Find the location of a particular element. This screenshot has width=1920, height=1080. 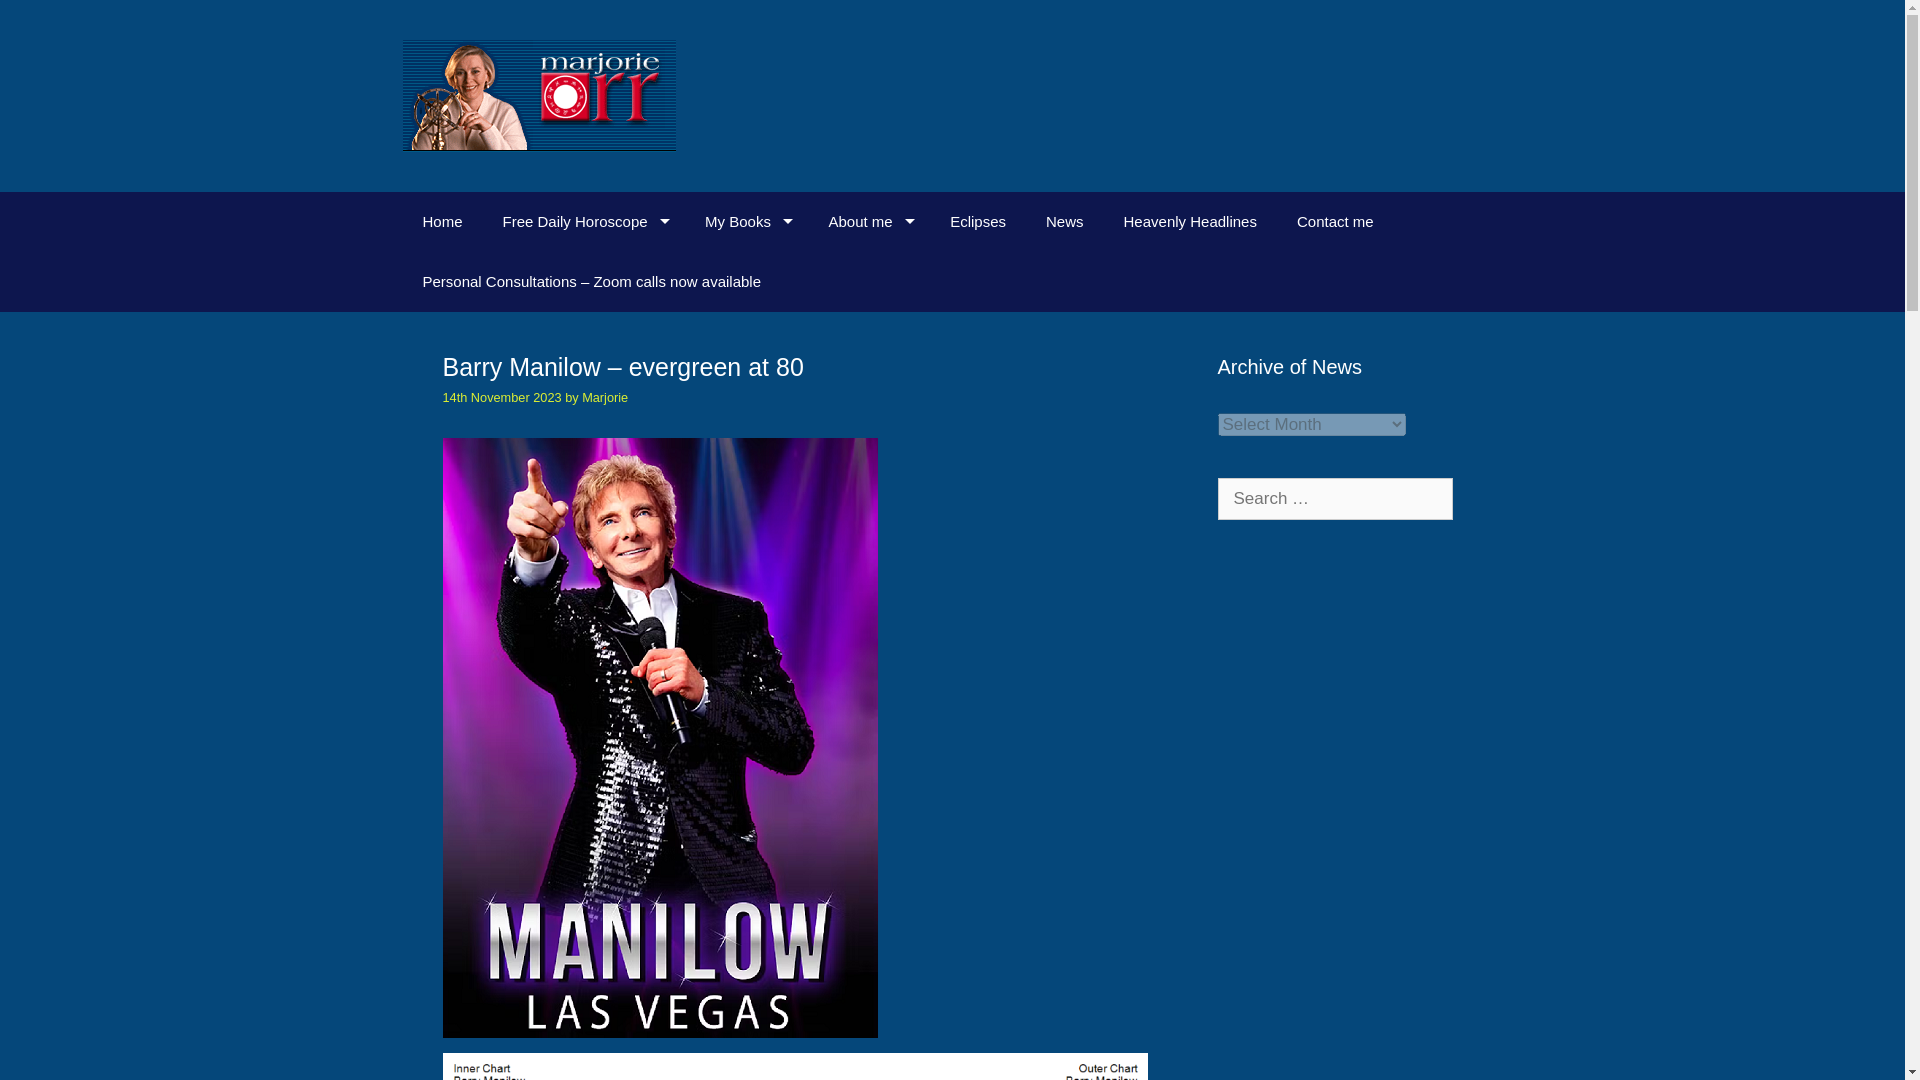

Heavenly Headlines is located at coordinates (1190, 222).